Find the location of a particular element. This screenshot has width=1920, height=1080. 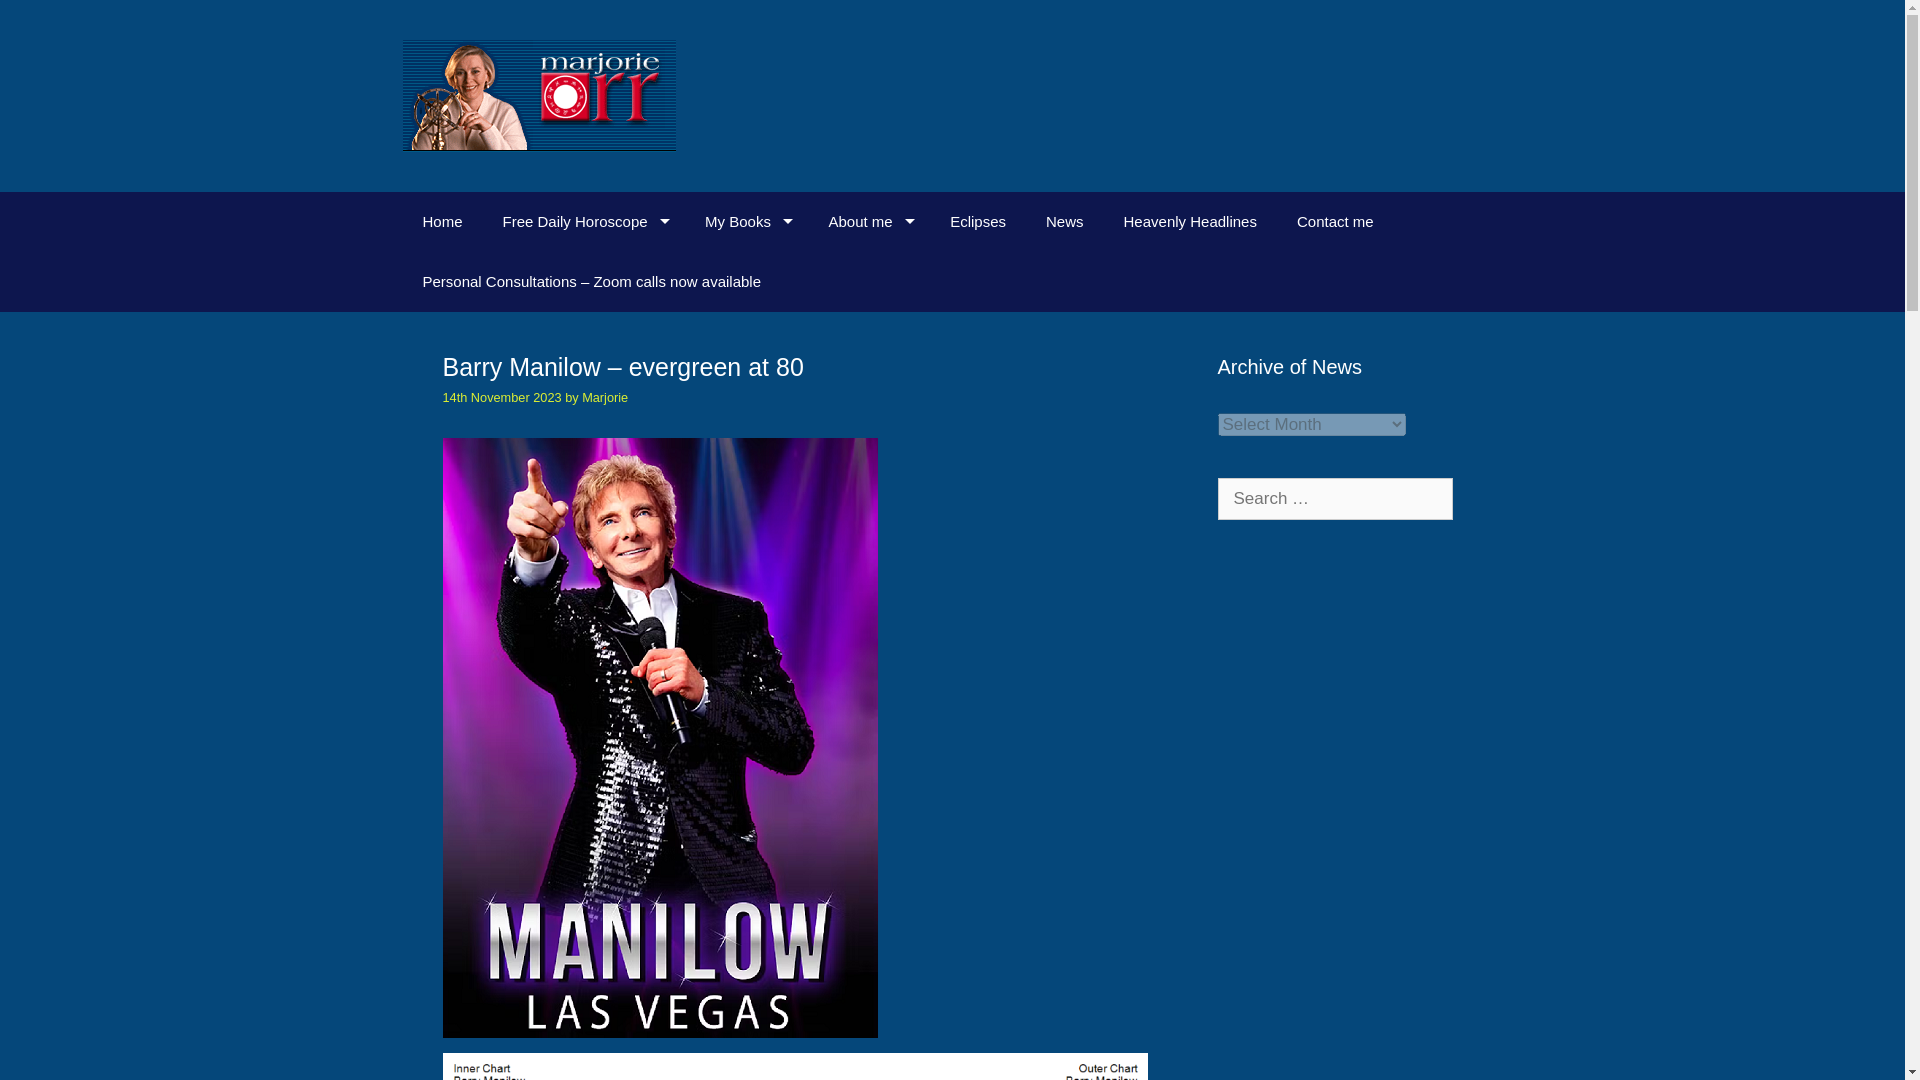

Heavenly Headlines is located at coordinates (1190, 222).